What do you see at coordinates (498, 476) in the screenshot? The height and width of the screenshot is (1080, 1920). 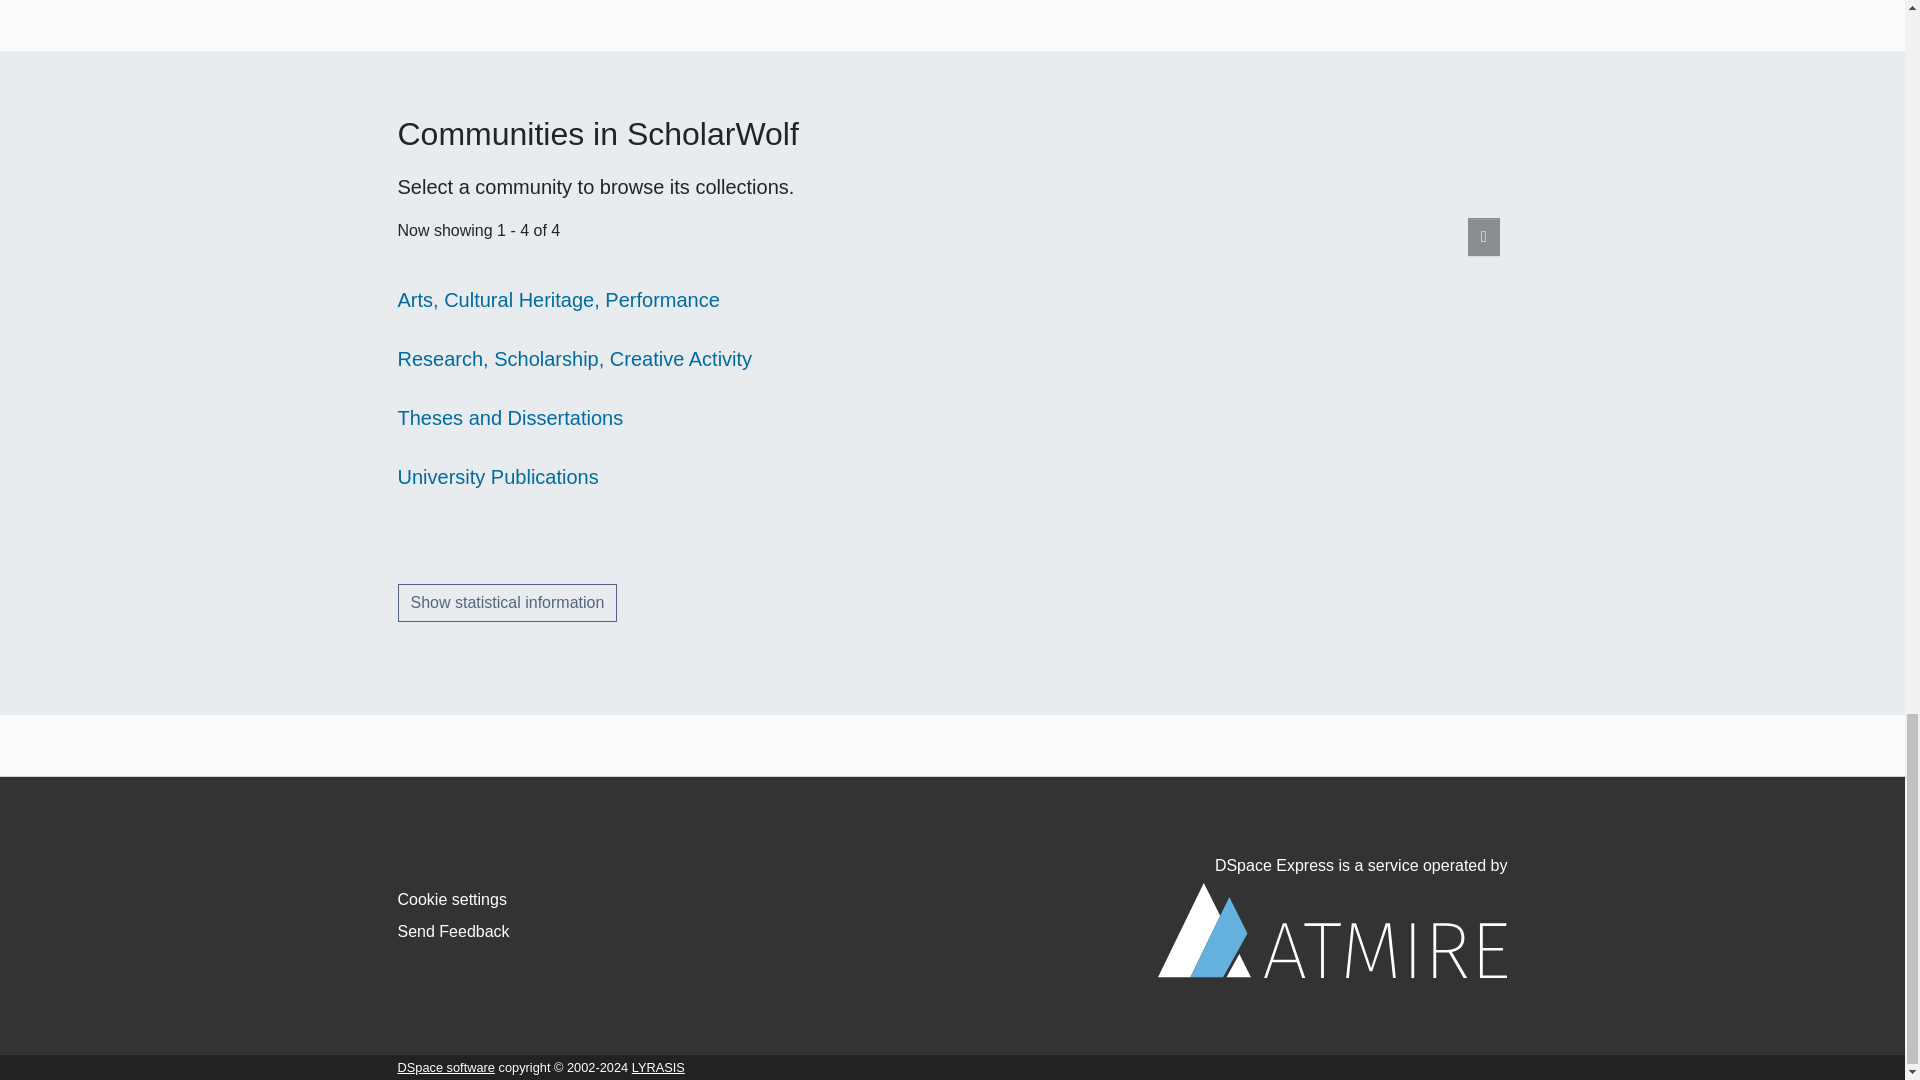 I see `University Publications` at bounding box center [498, 476].